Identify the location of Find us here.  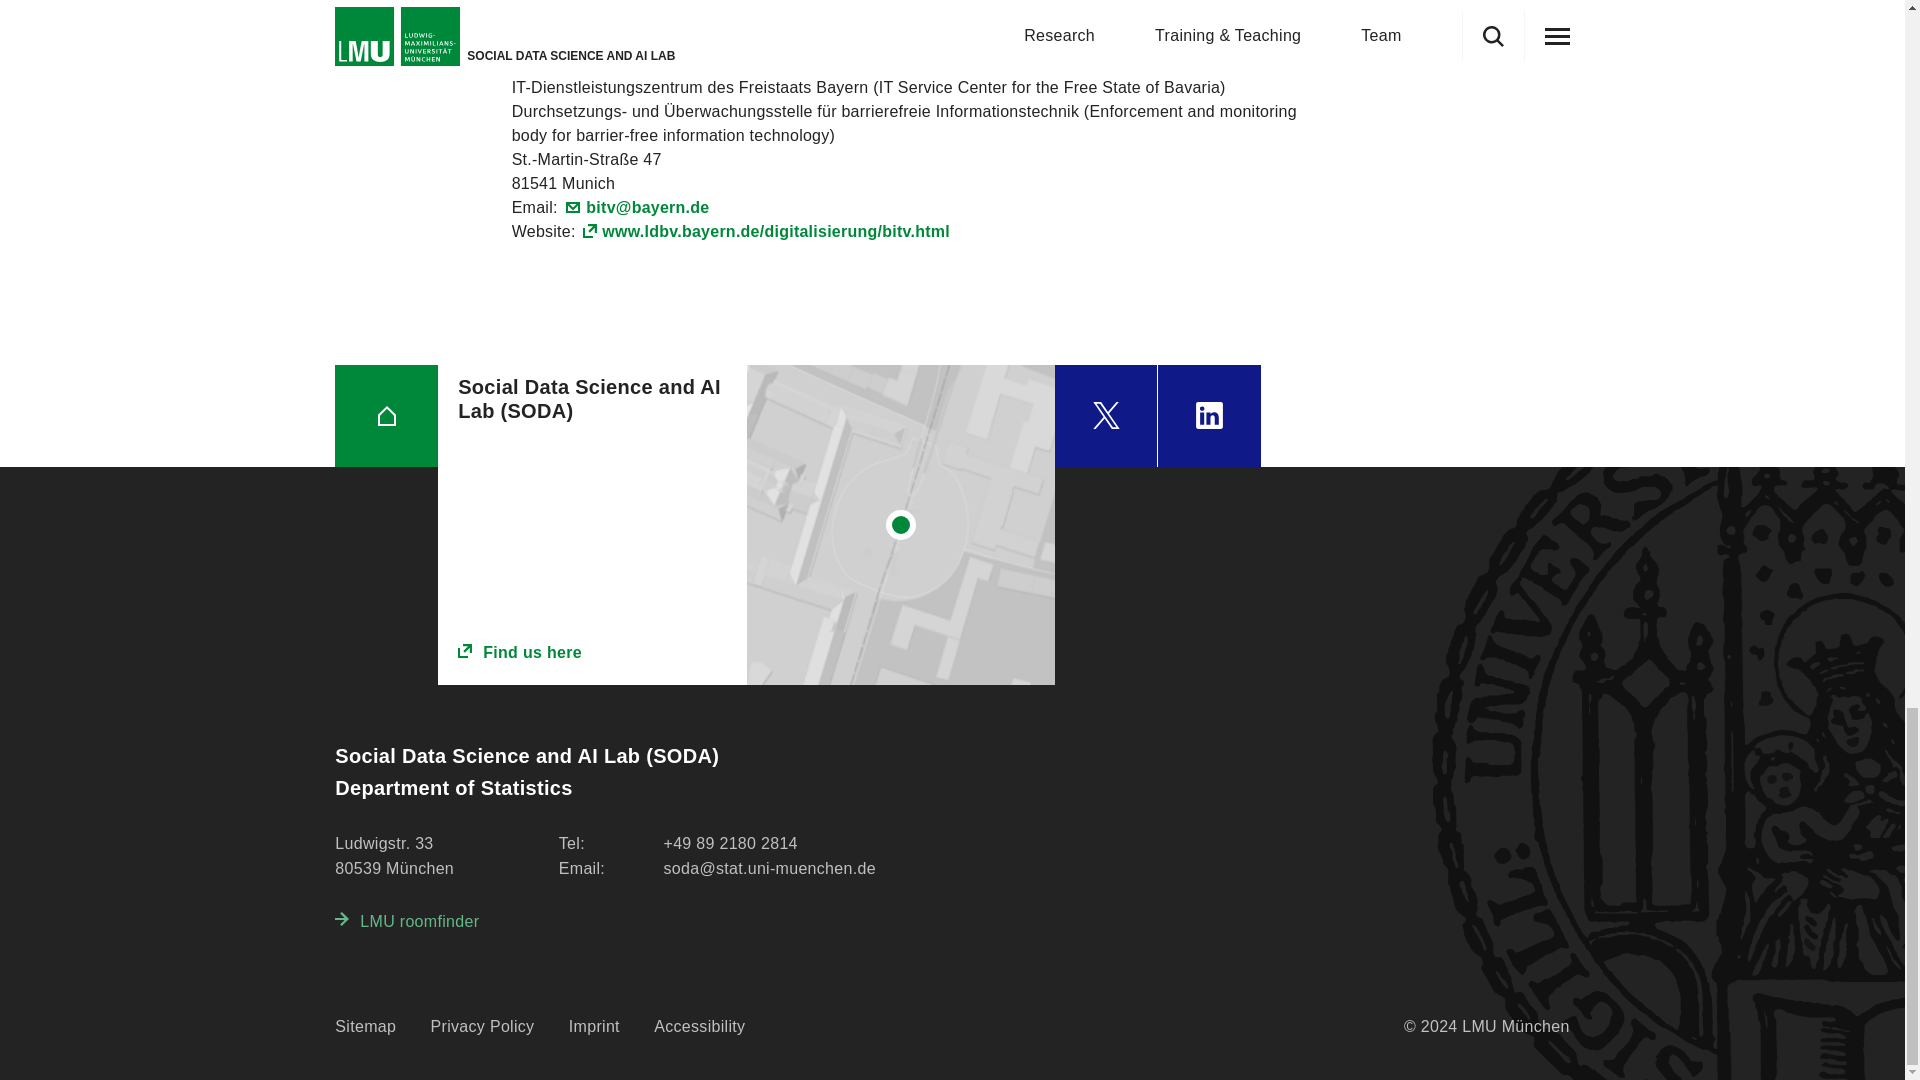
(592, 653).